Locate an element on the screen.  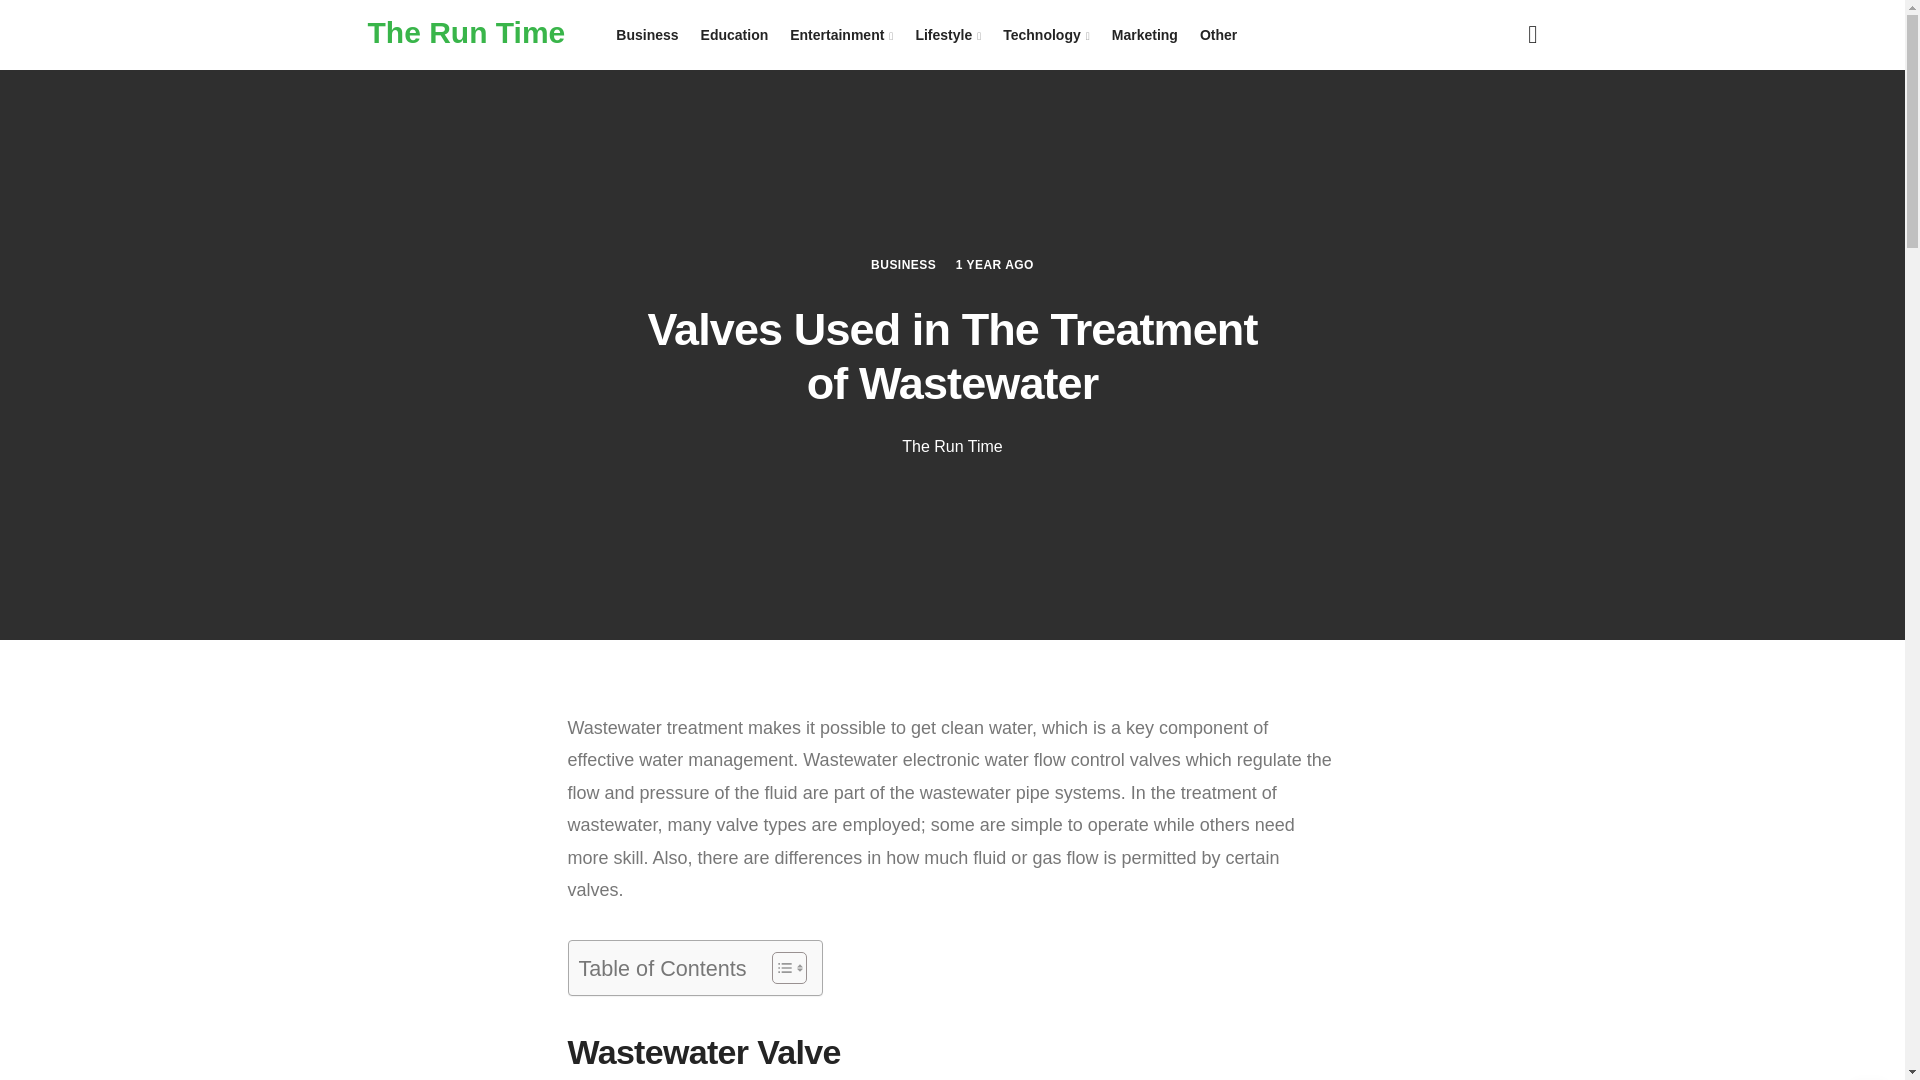
Technology is located at coordinates (1046, 35).